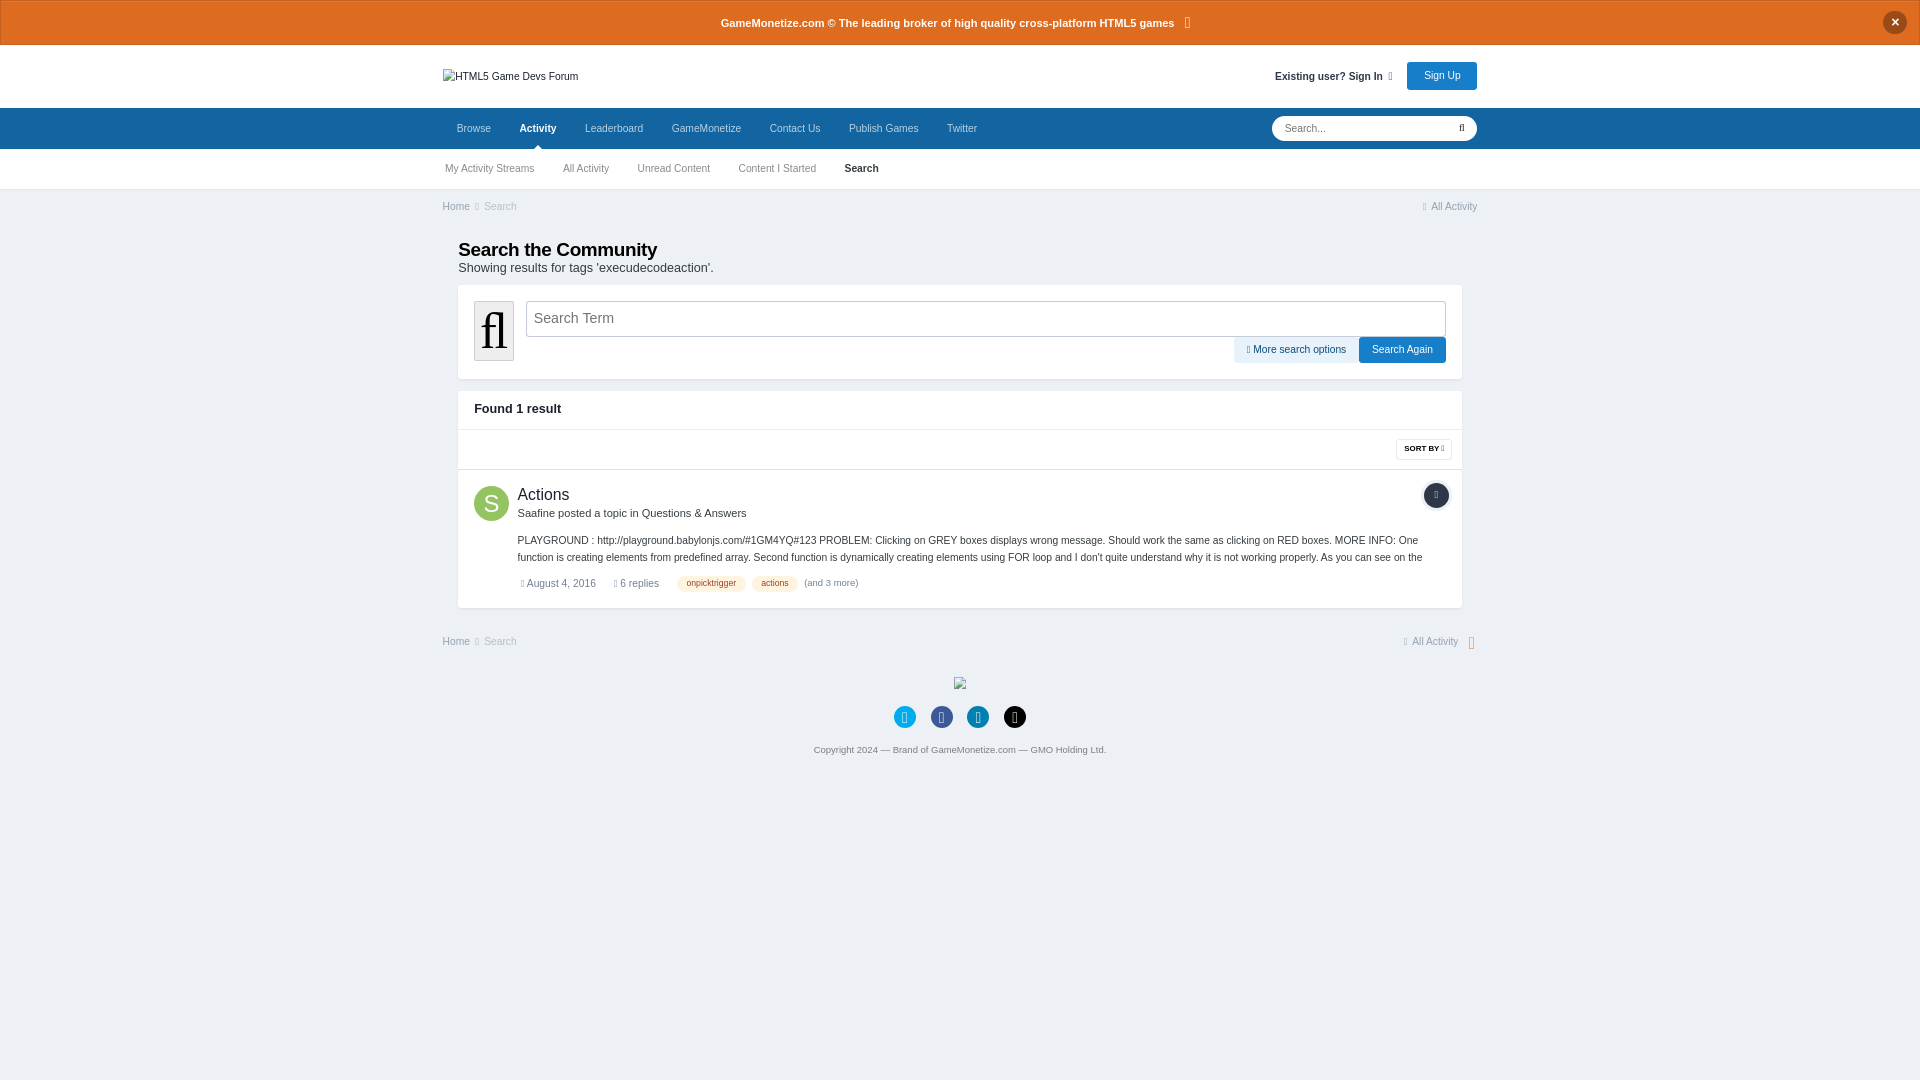  I want to click on Home, so click(584, 260).